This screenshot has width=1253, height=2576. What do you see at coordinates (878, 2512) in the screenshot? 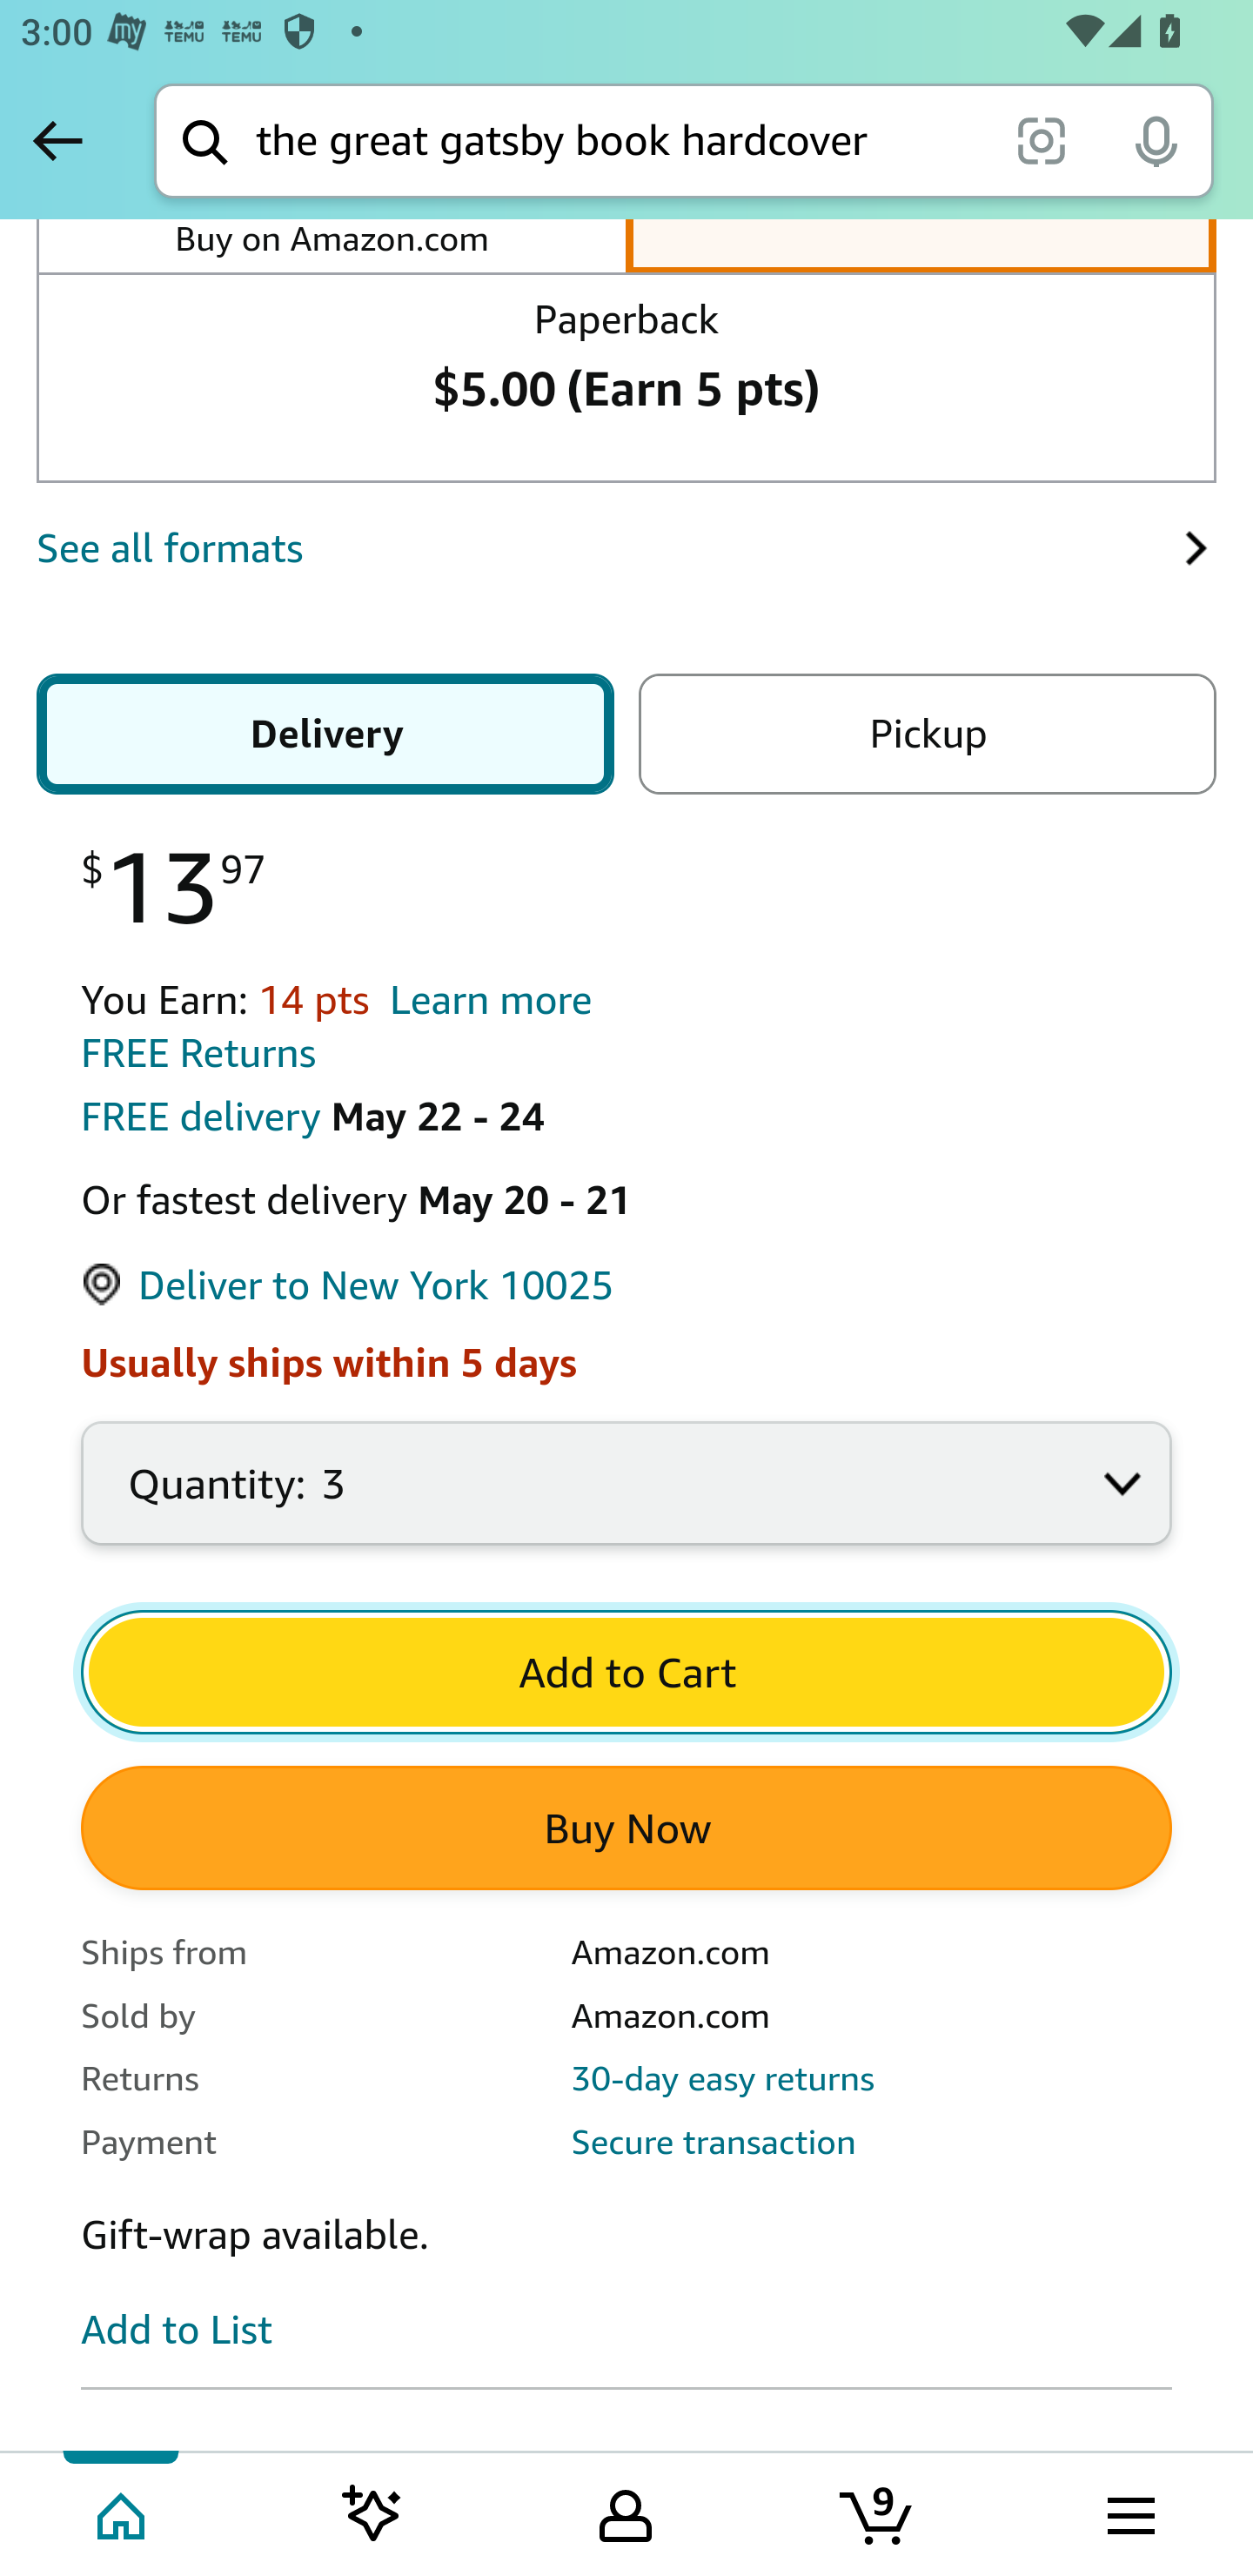
I see `Cart 9 items Tab 4 of 5 9` at bounding box center [878, 2512].